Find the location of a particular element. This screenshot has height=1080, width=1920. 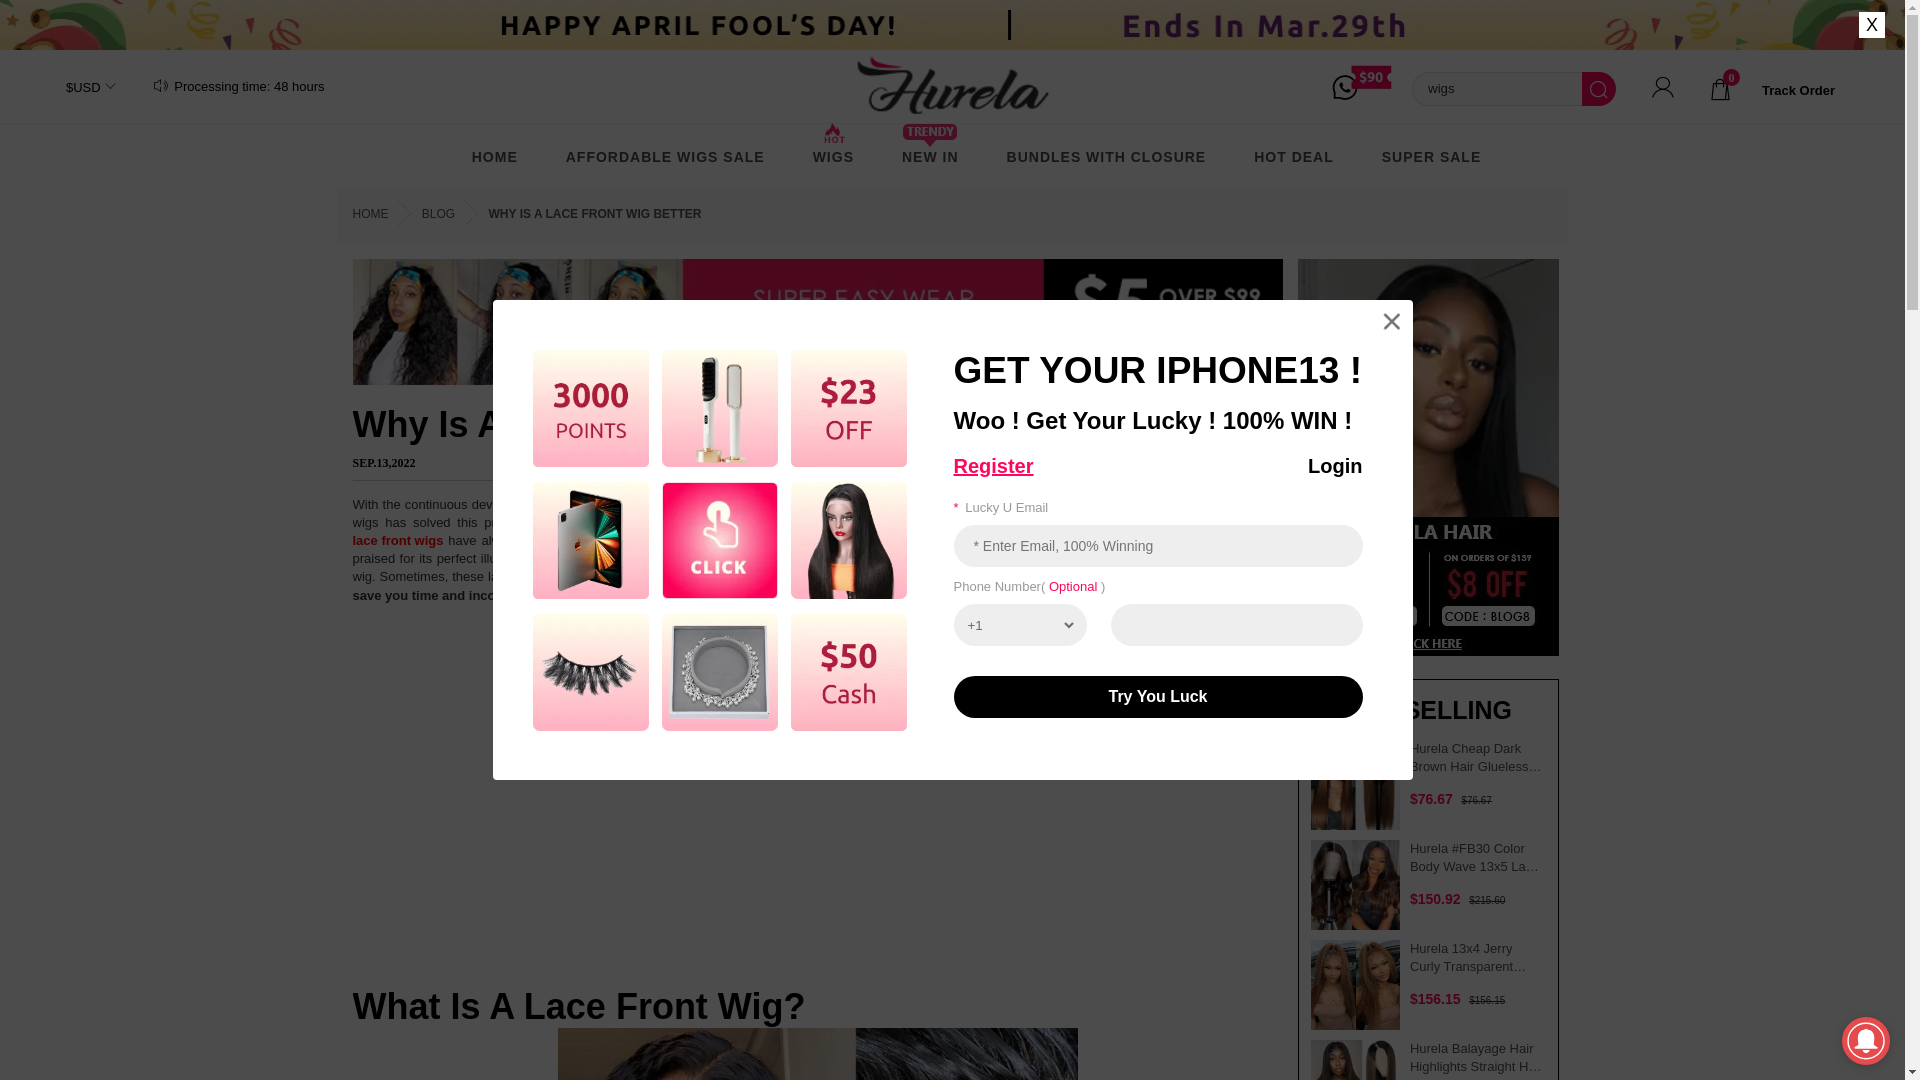

wigs is located at coordinates (1496, 88).